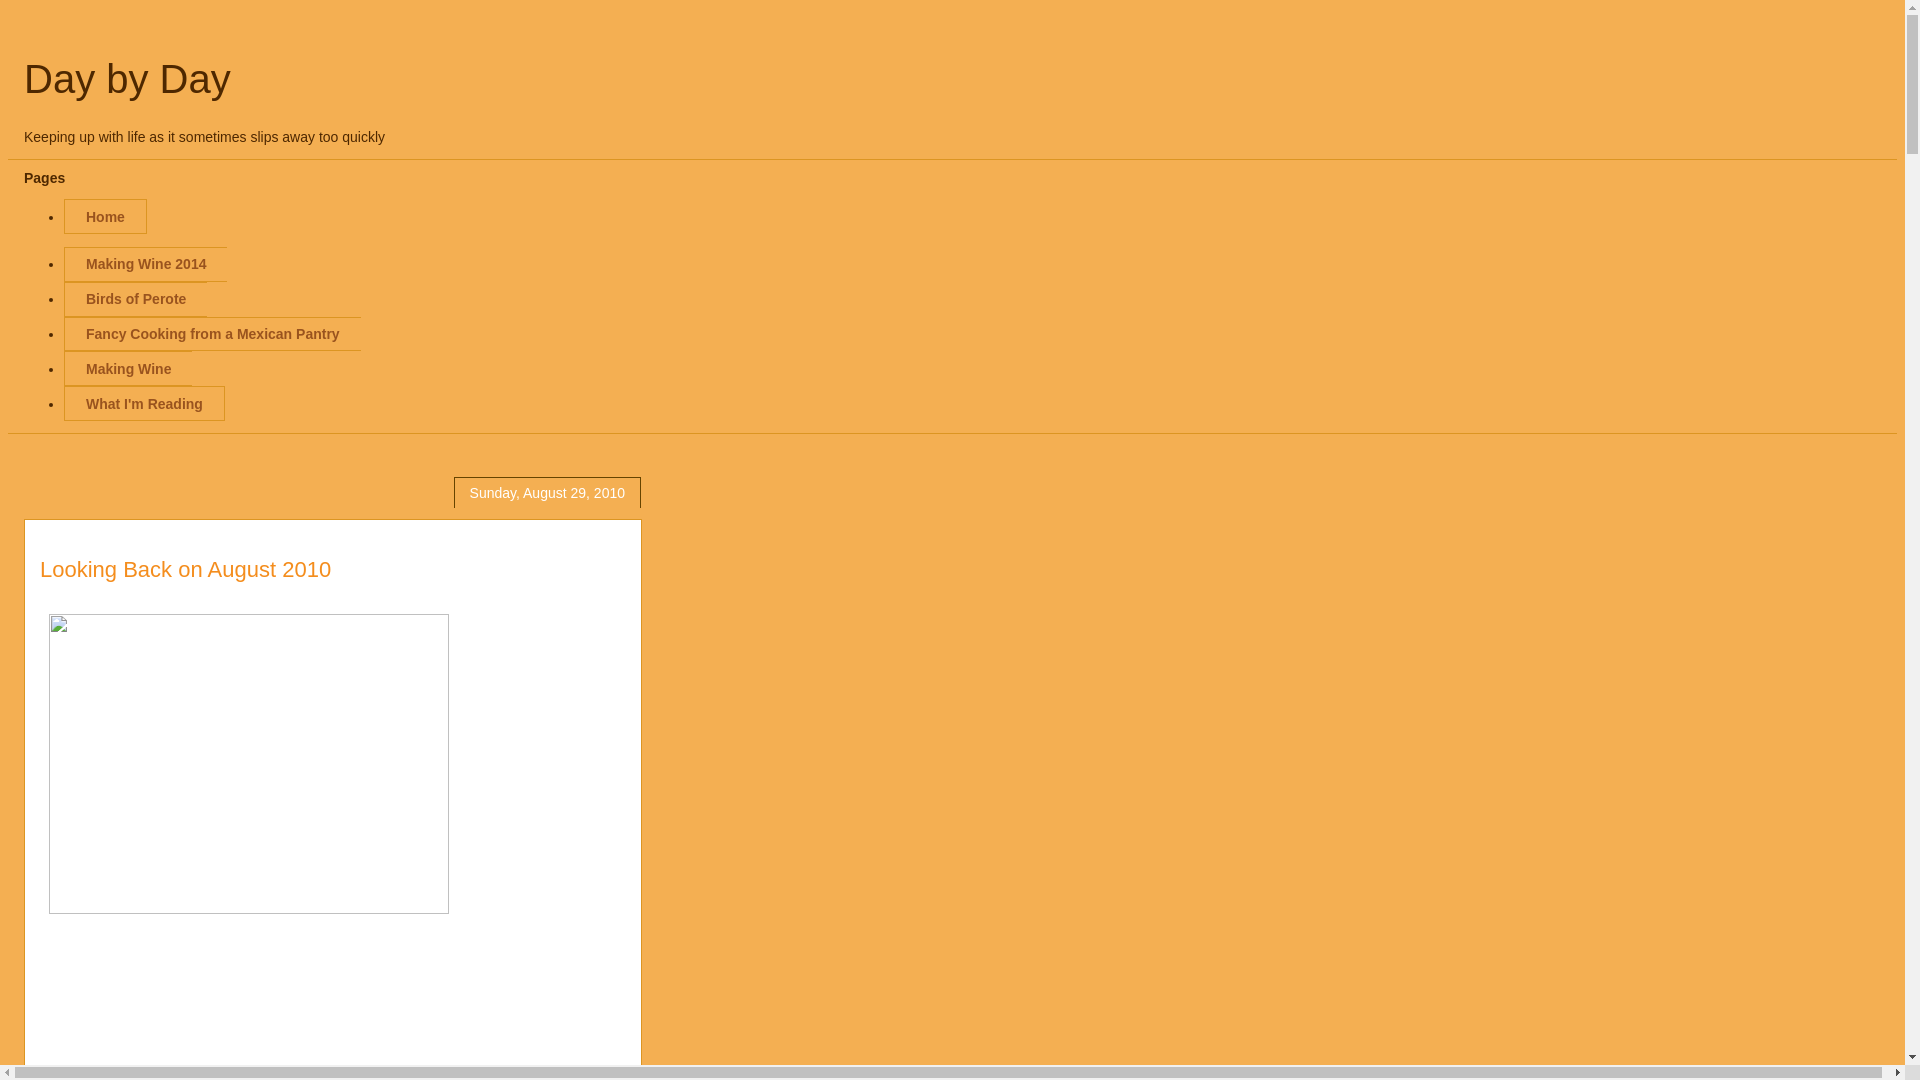 The image size is (1920, 1080). Describe the element at coordinates (212, 334) in the screenshot. I see `Fancy Cooking from a Mexican Pantry` at that location.